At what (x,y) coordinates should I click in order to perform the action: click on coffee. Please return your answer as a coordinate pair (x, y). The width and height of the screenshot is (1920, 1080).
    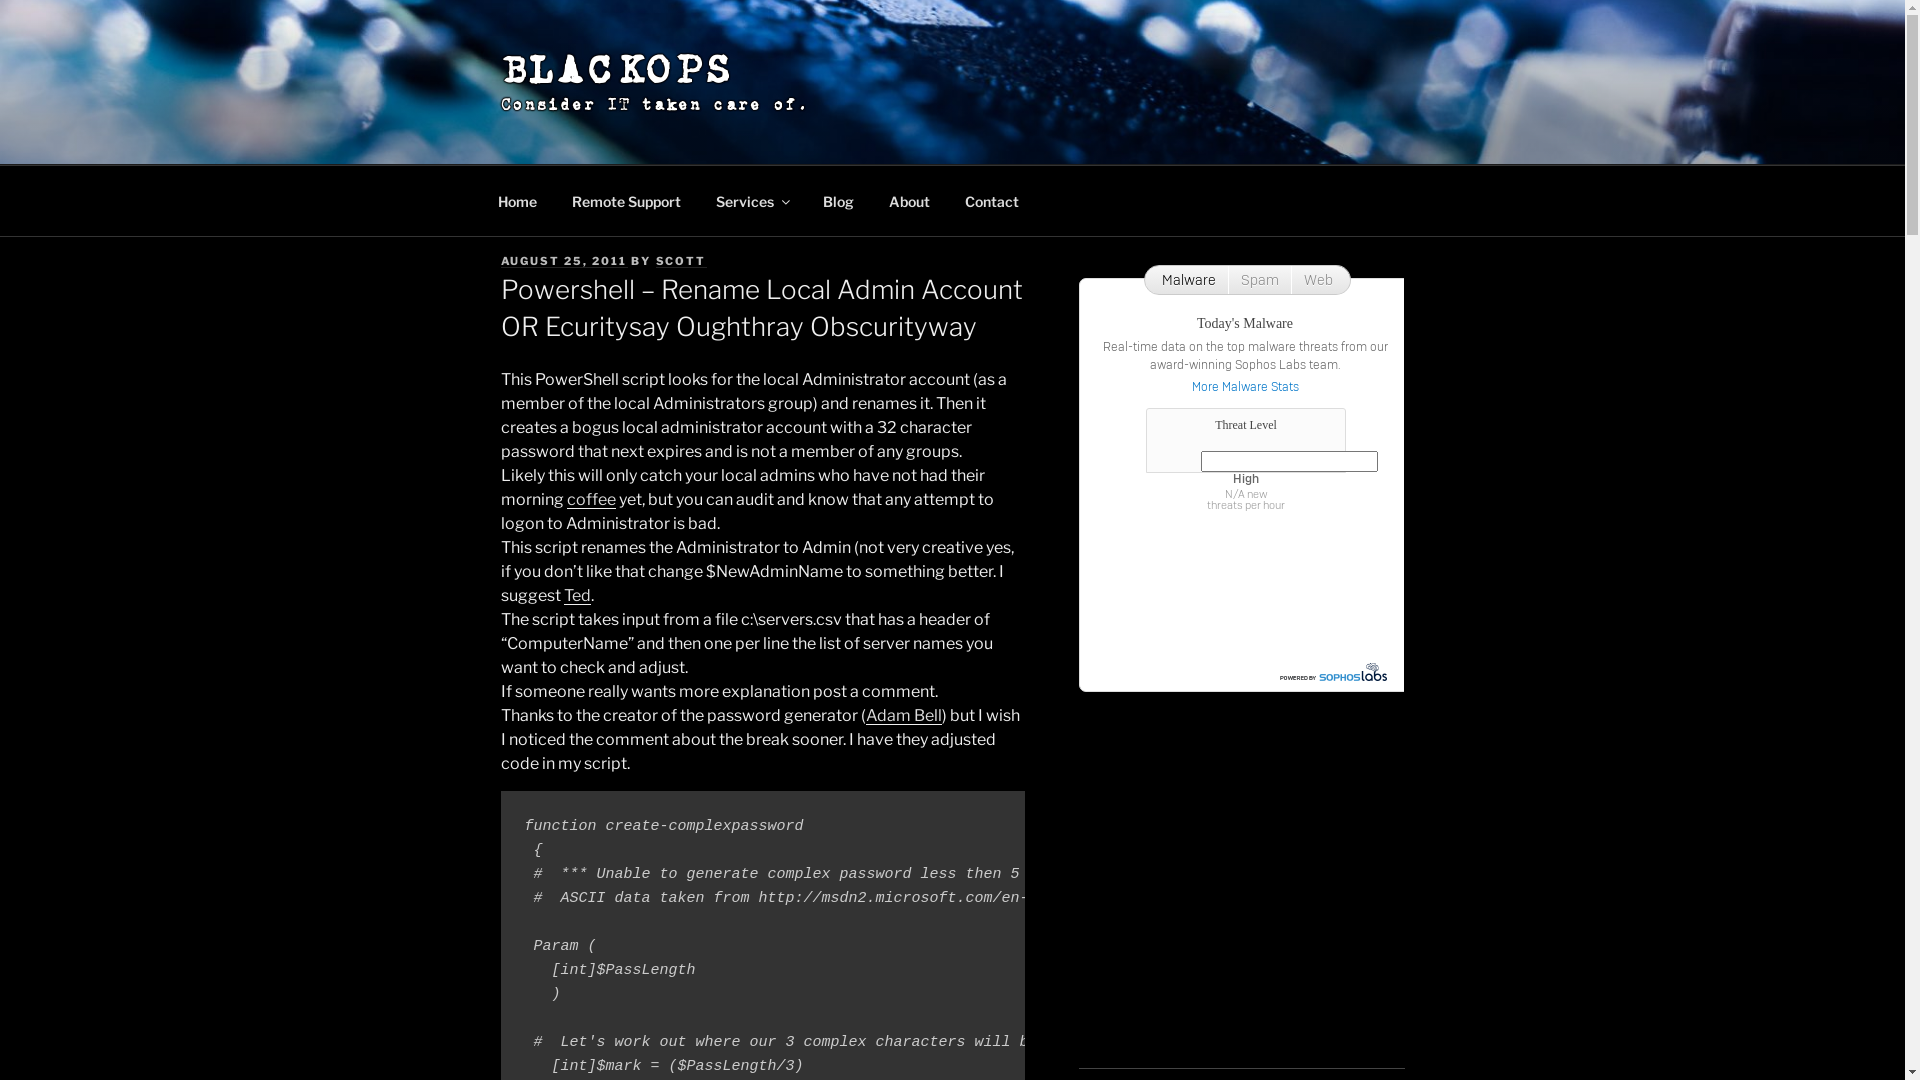
    Looking at the image, I should click on (590, 499).